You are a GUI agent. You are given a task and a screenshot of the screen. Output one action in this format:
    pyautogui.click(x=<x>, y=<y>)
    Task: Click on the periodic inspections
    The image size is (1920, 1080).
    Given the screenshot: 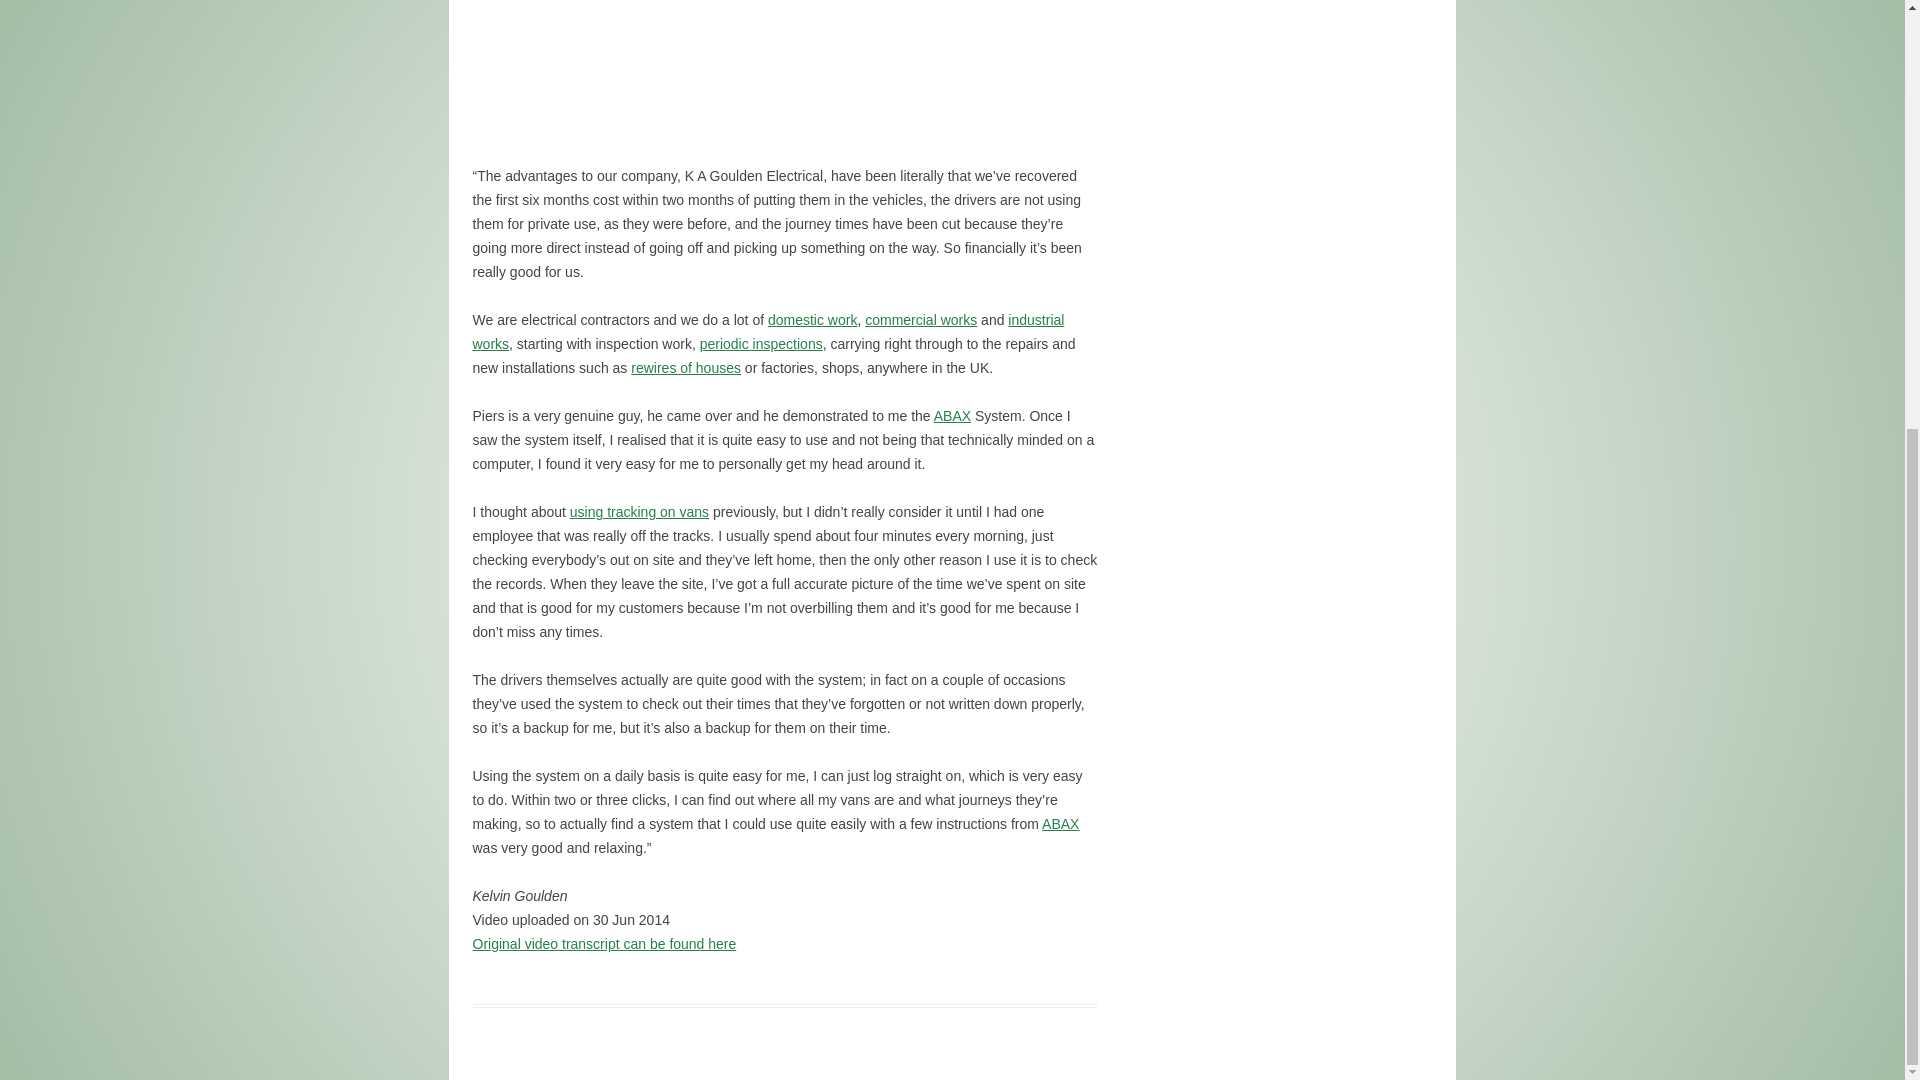 What is the action you would take?
    pyautogui.click(x=762, y=344)
    